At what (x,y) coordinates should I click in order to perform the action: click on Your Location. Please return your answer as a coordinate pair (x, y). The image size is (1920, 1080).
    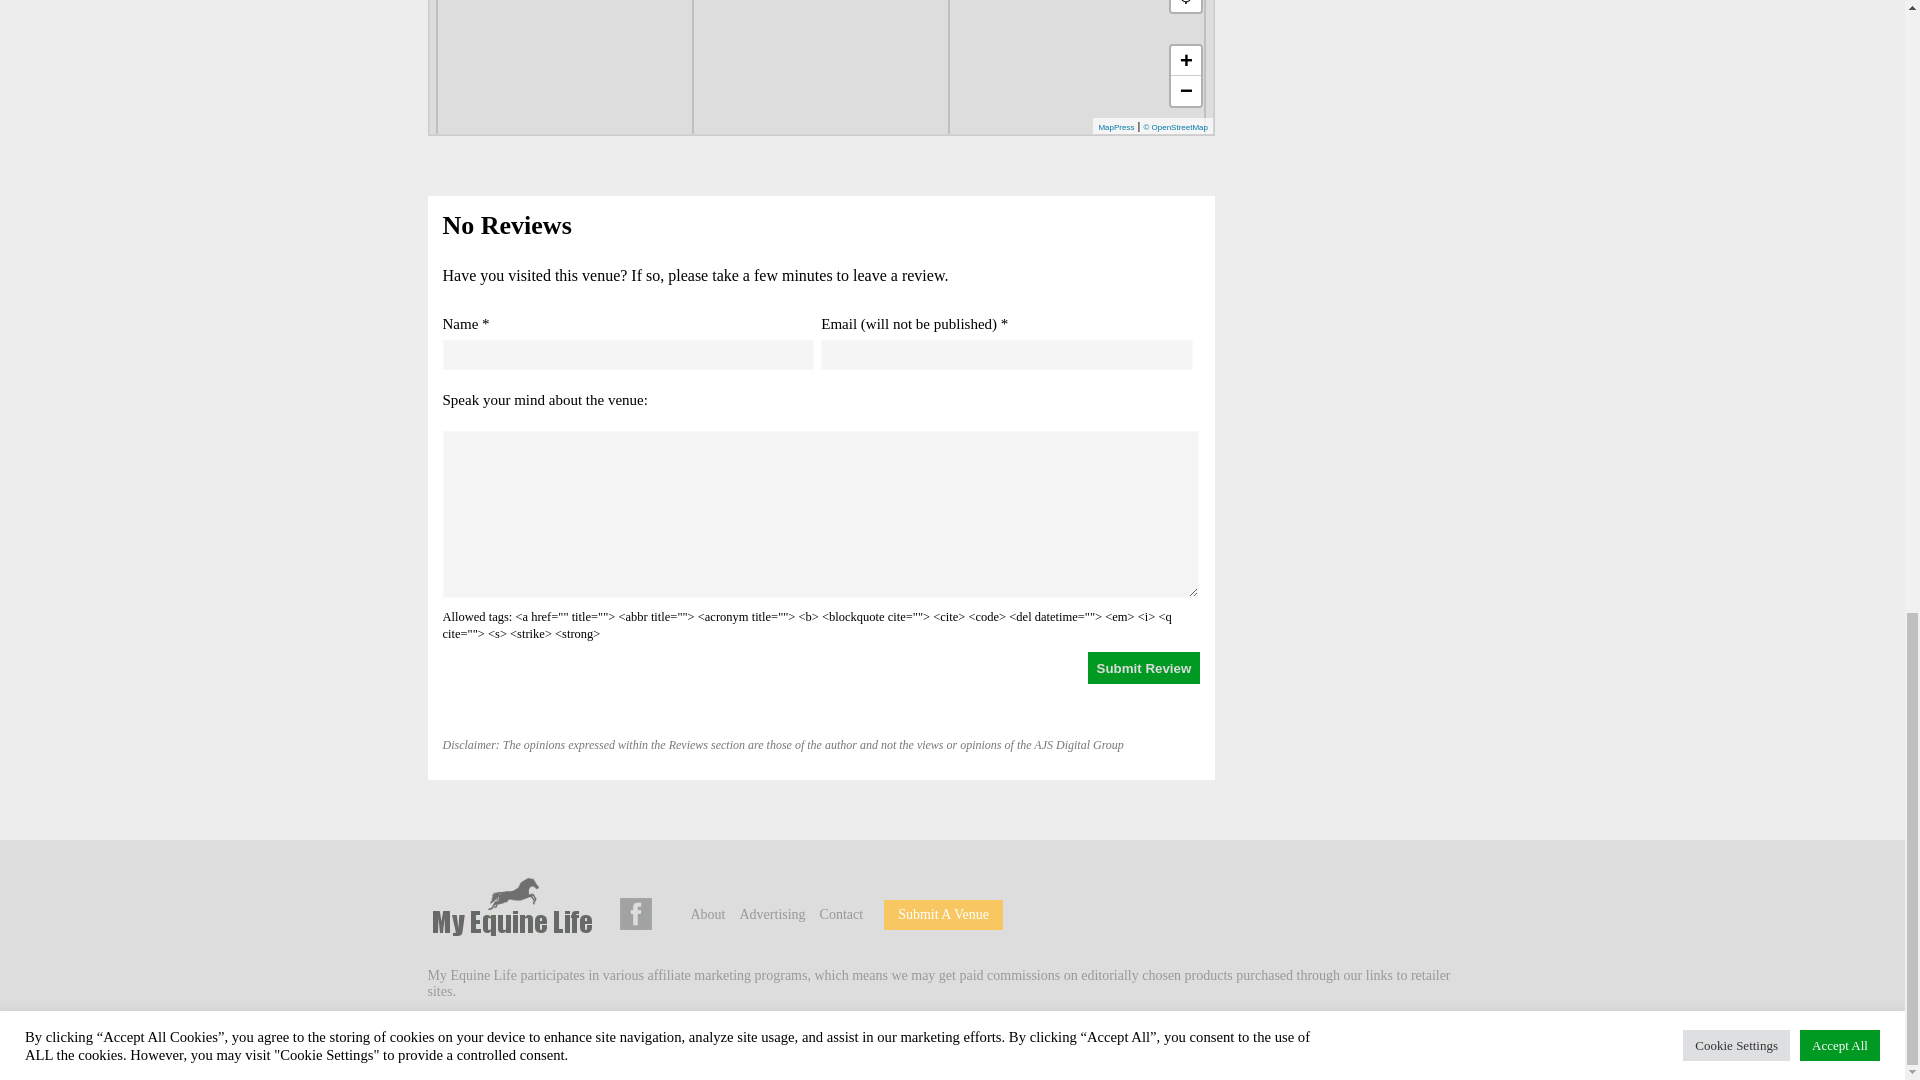
    Looking at the image, I should click on (1186, 7).